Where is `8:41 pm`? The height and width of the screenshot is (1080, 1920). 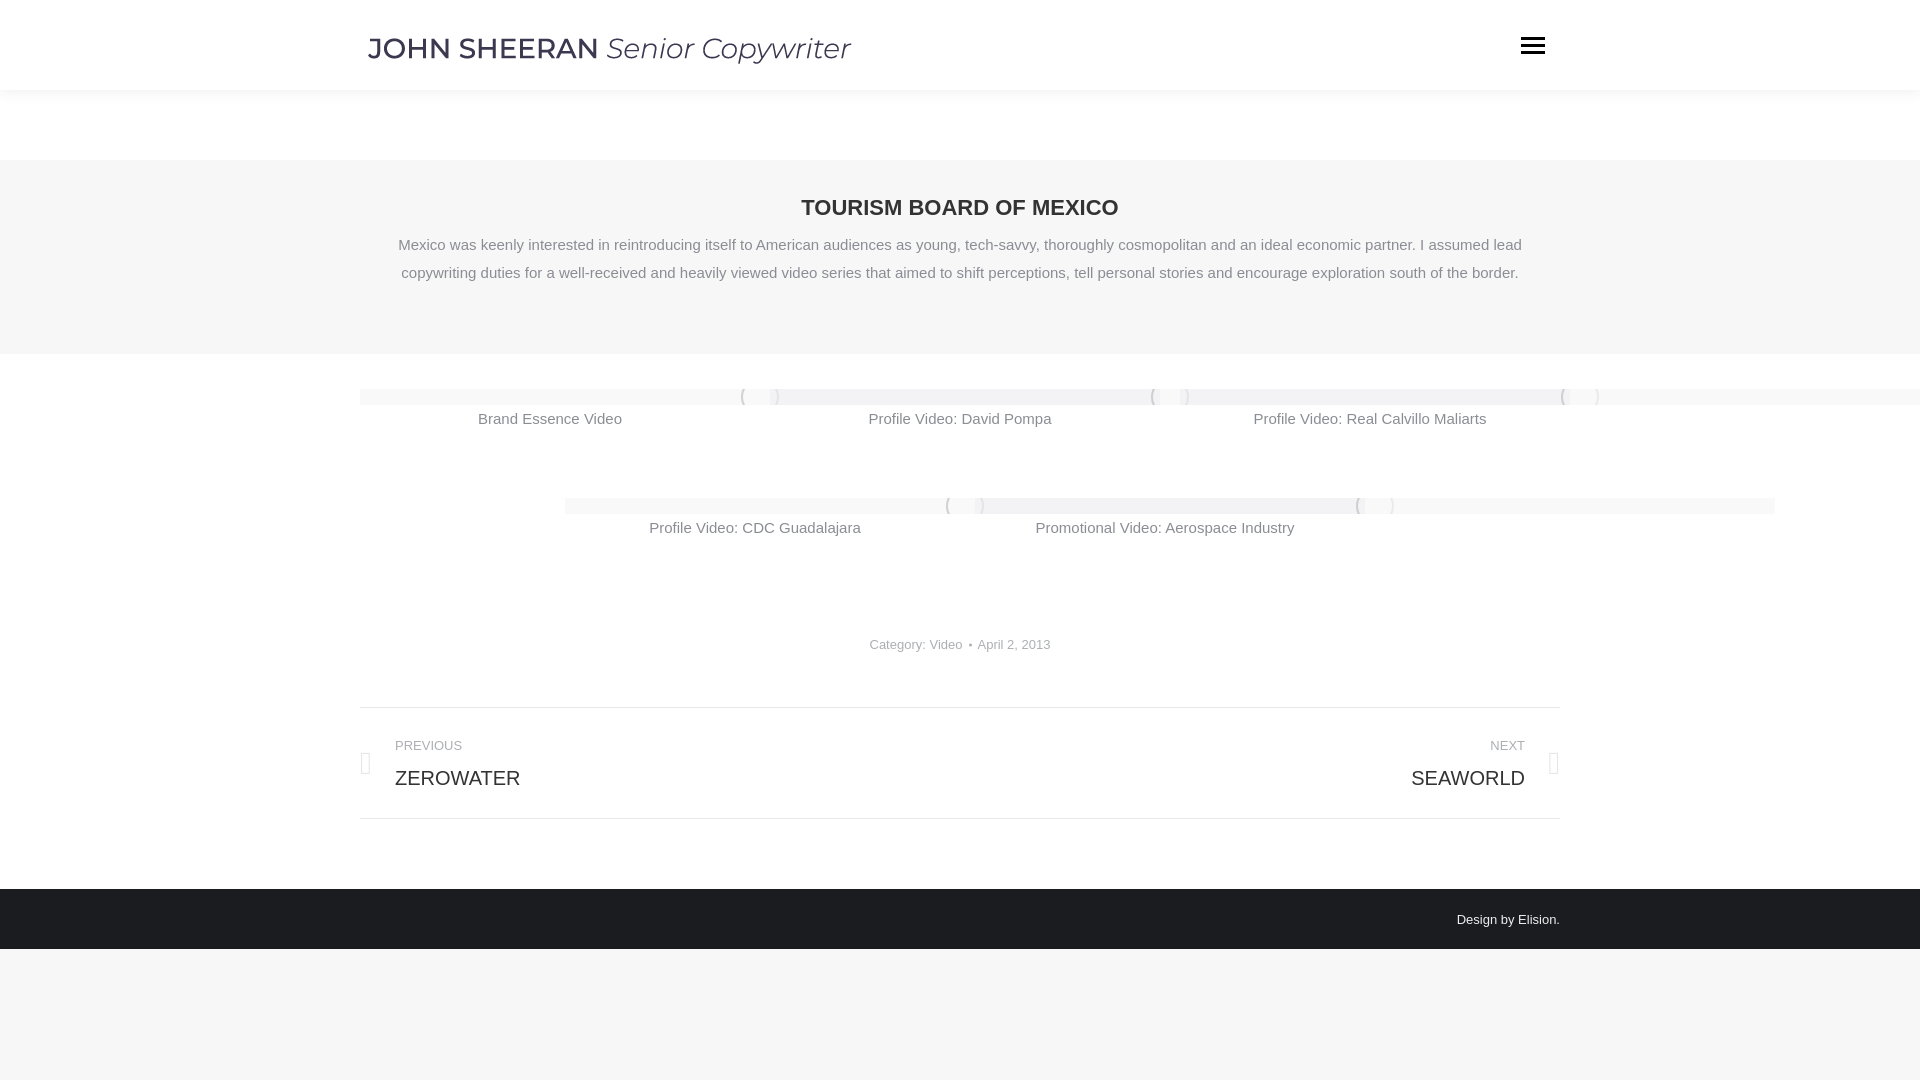
8:41 pm is located at coordinates (1014, 644).